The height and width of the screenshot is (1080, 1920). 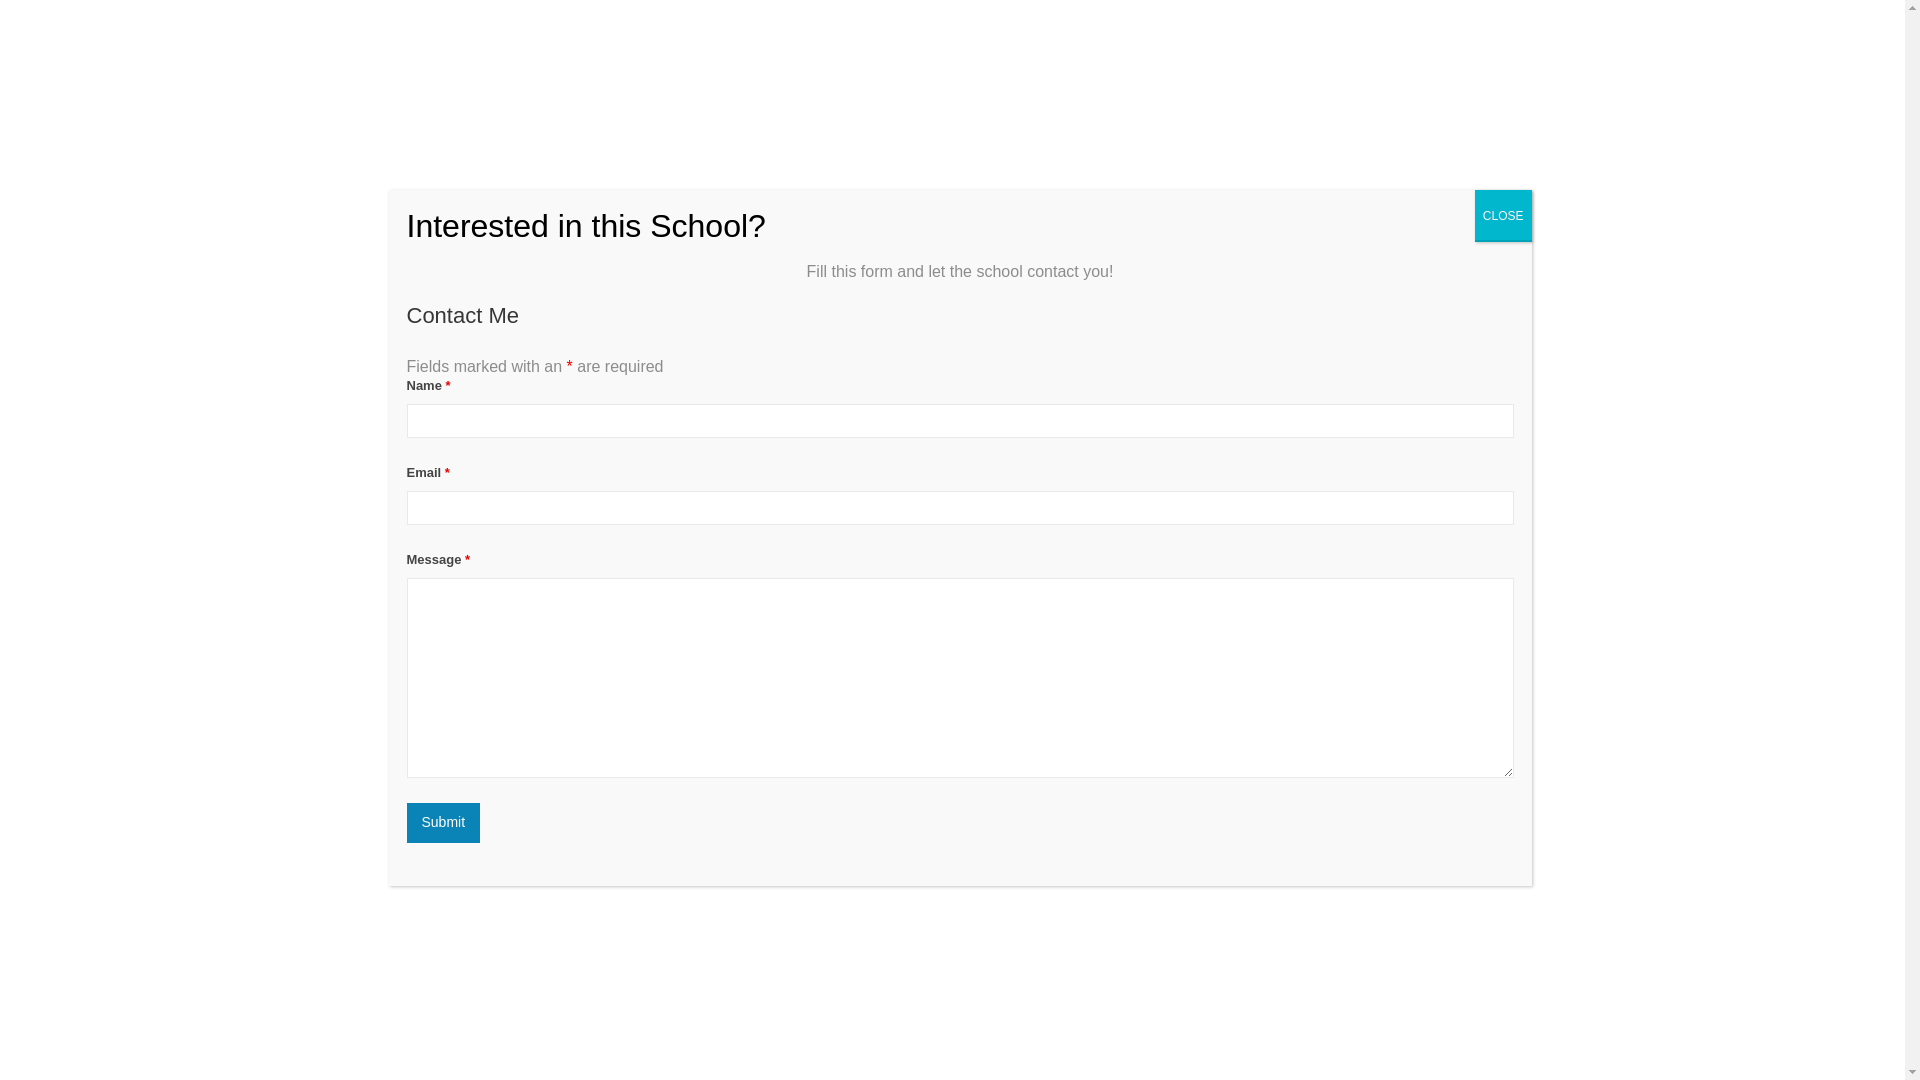 What do you see at coordinates (438, 470) in the screenshot?
I see `United States` at bounding box center [438, 470].